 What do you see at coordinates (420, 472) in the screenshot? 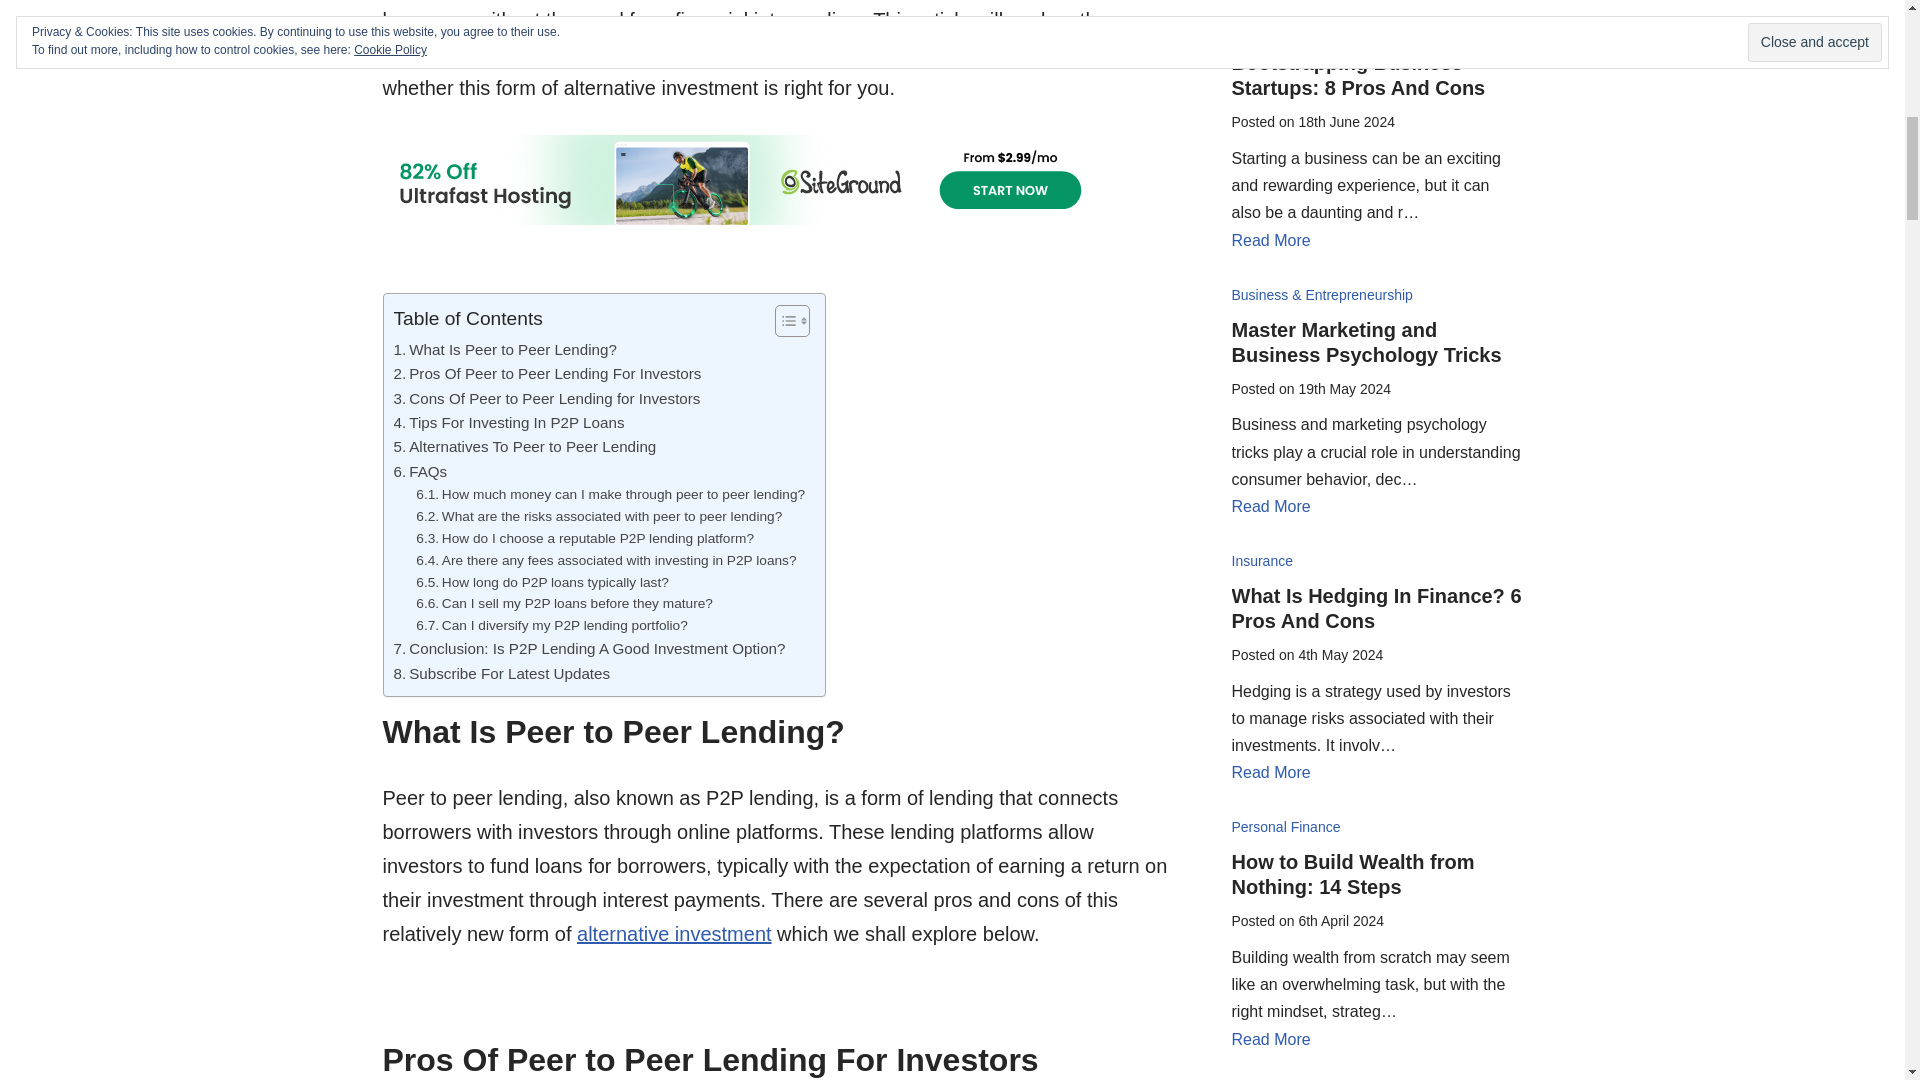
I see `FAQs` at bounding box center [420, 472].